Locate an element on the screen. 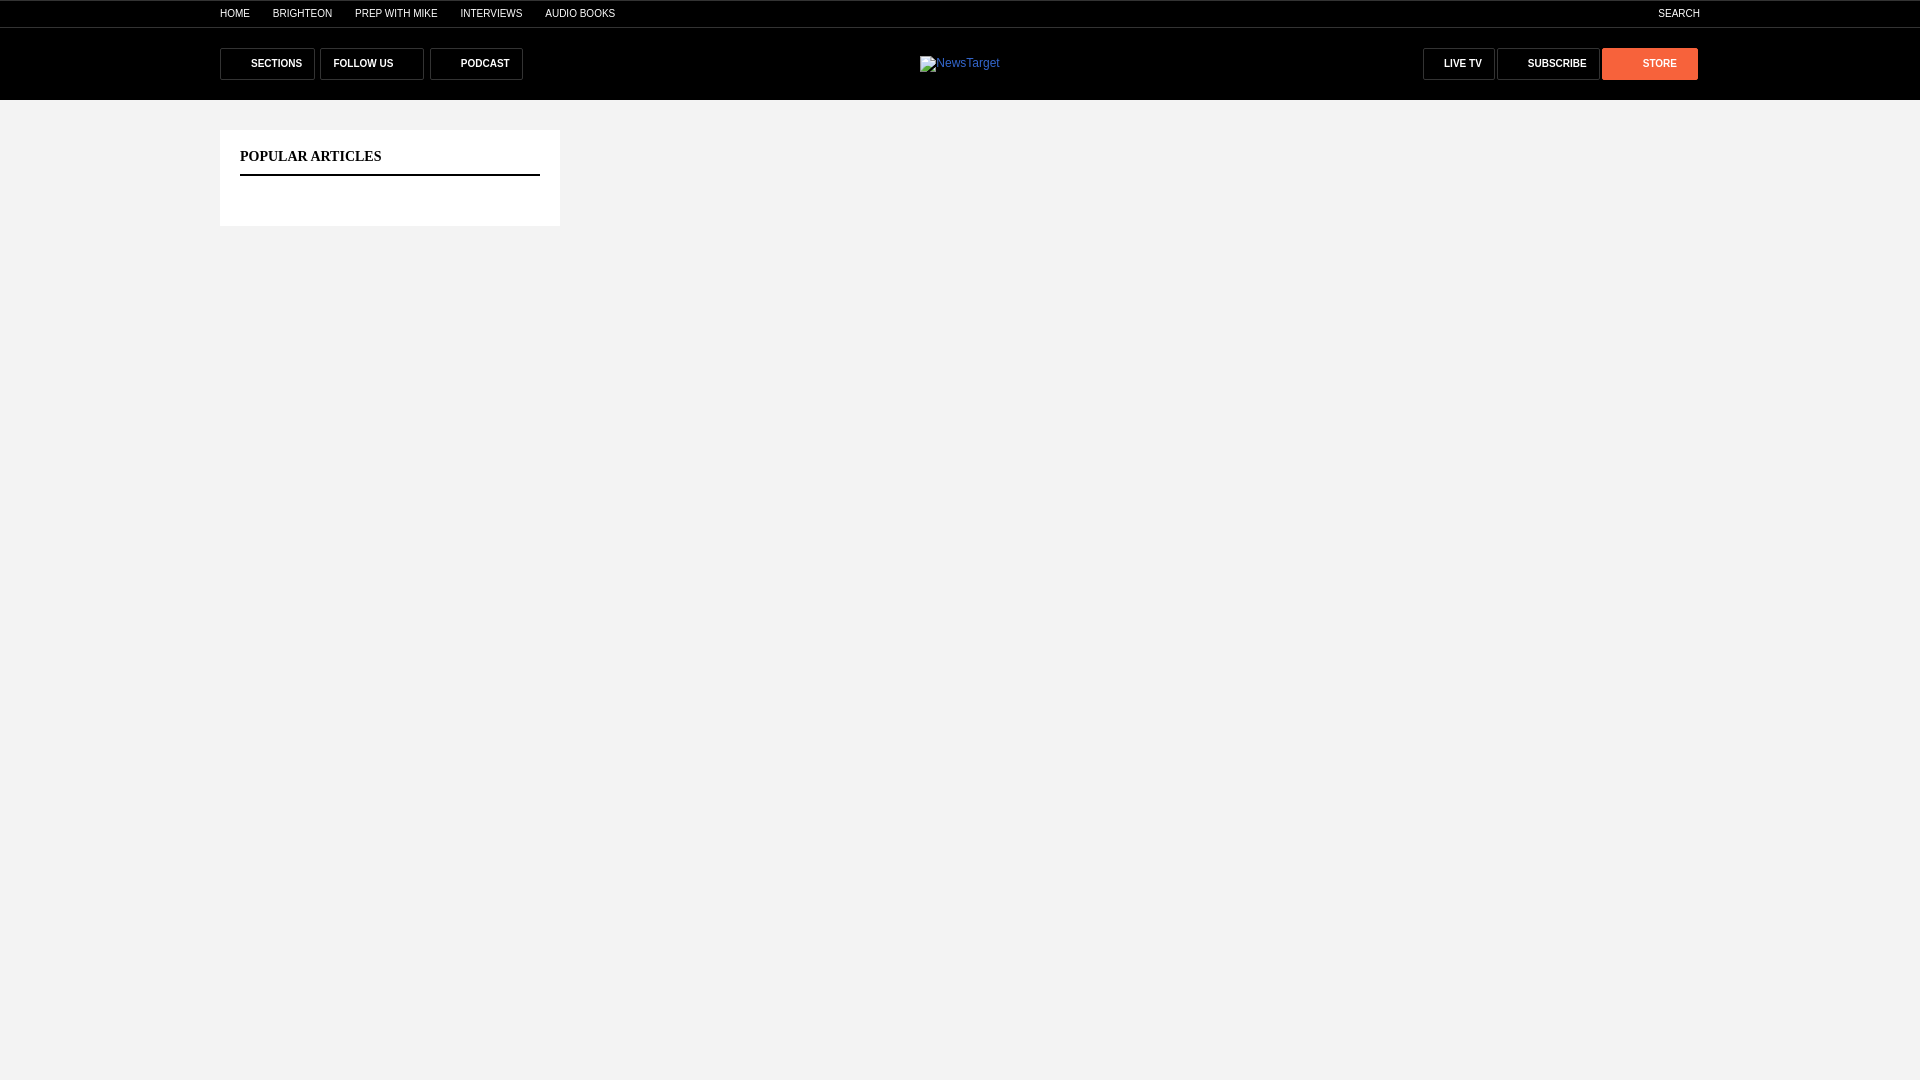  AUDIO BOOKS is located at coordinates (580, 13).